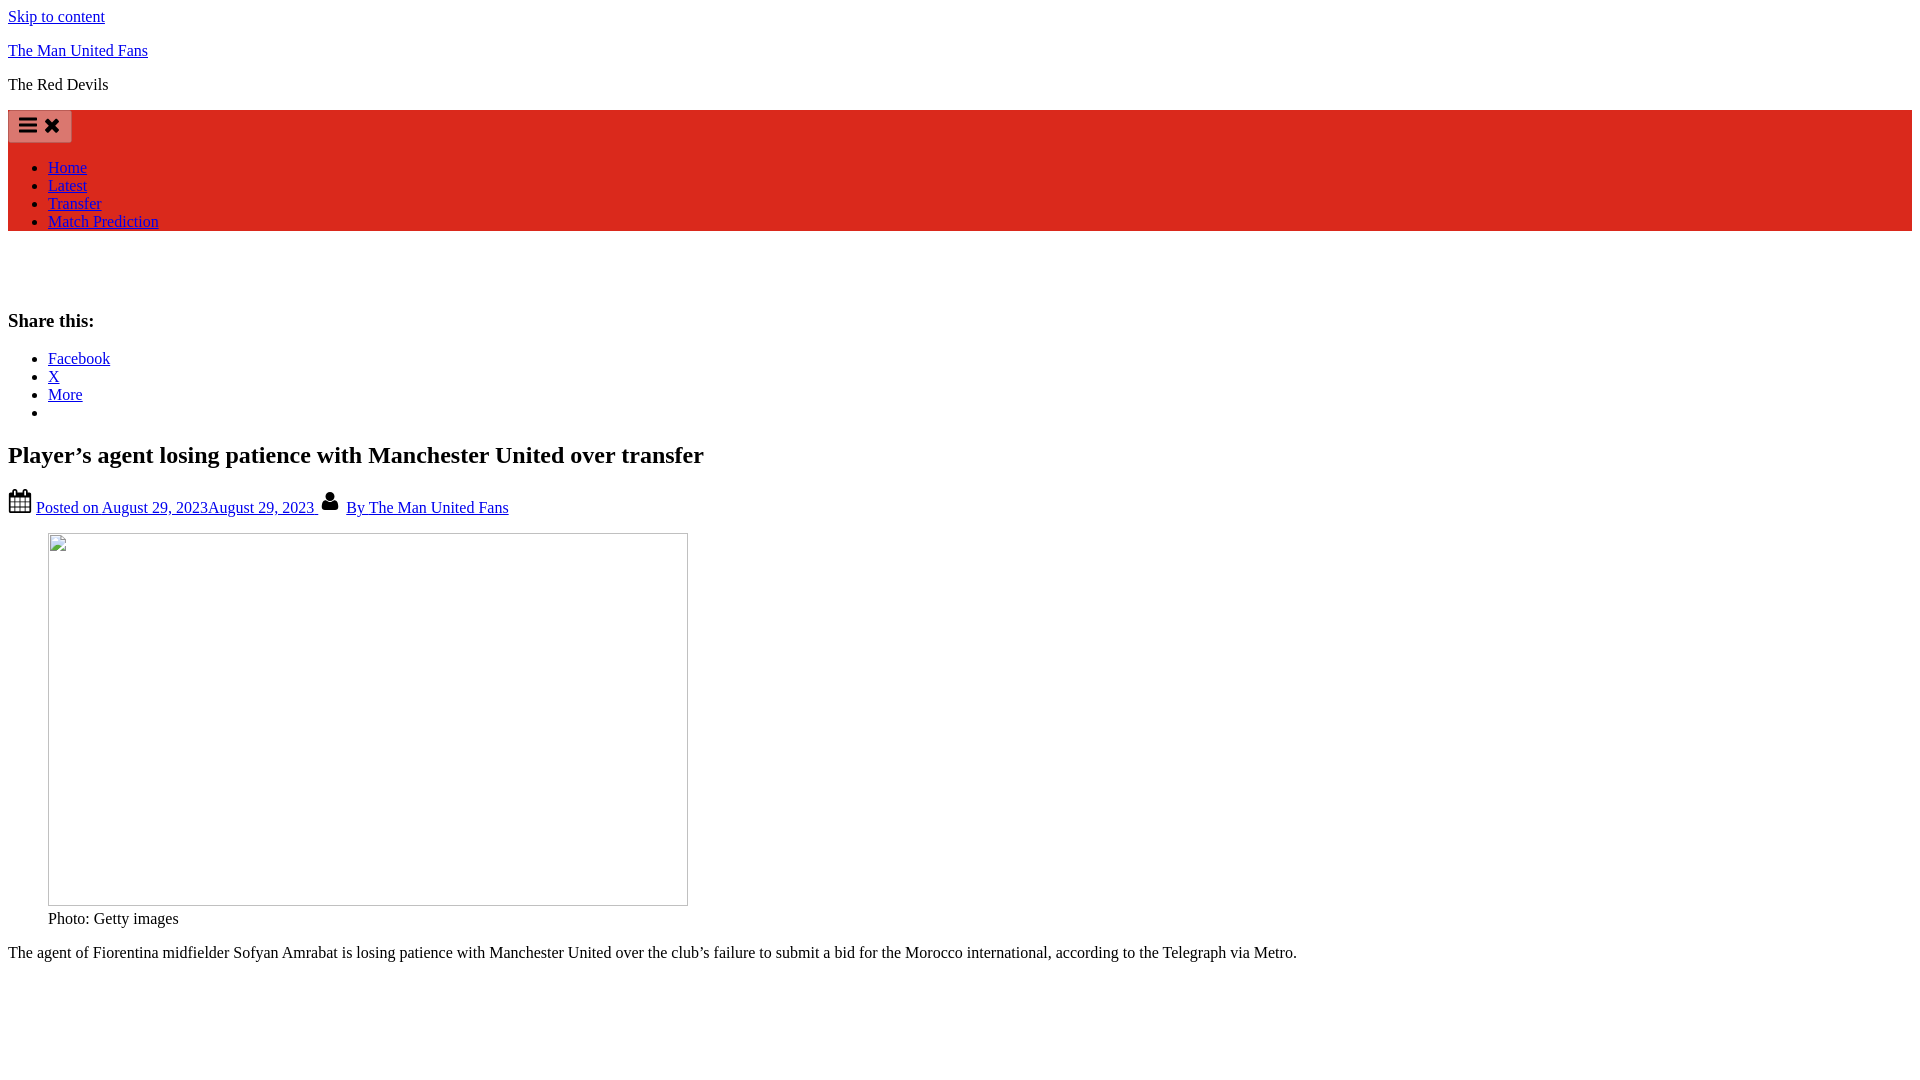 The height and width of the screenshot is (1080, 1920). I want to click on Posted on August 29, 2023August 29, 2023, so click(177, 507).